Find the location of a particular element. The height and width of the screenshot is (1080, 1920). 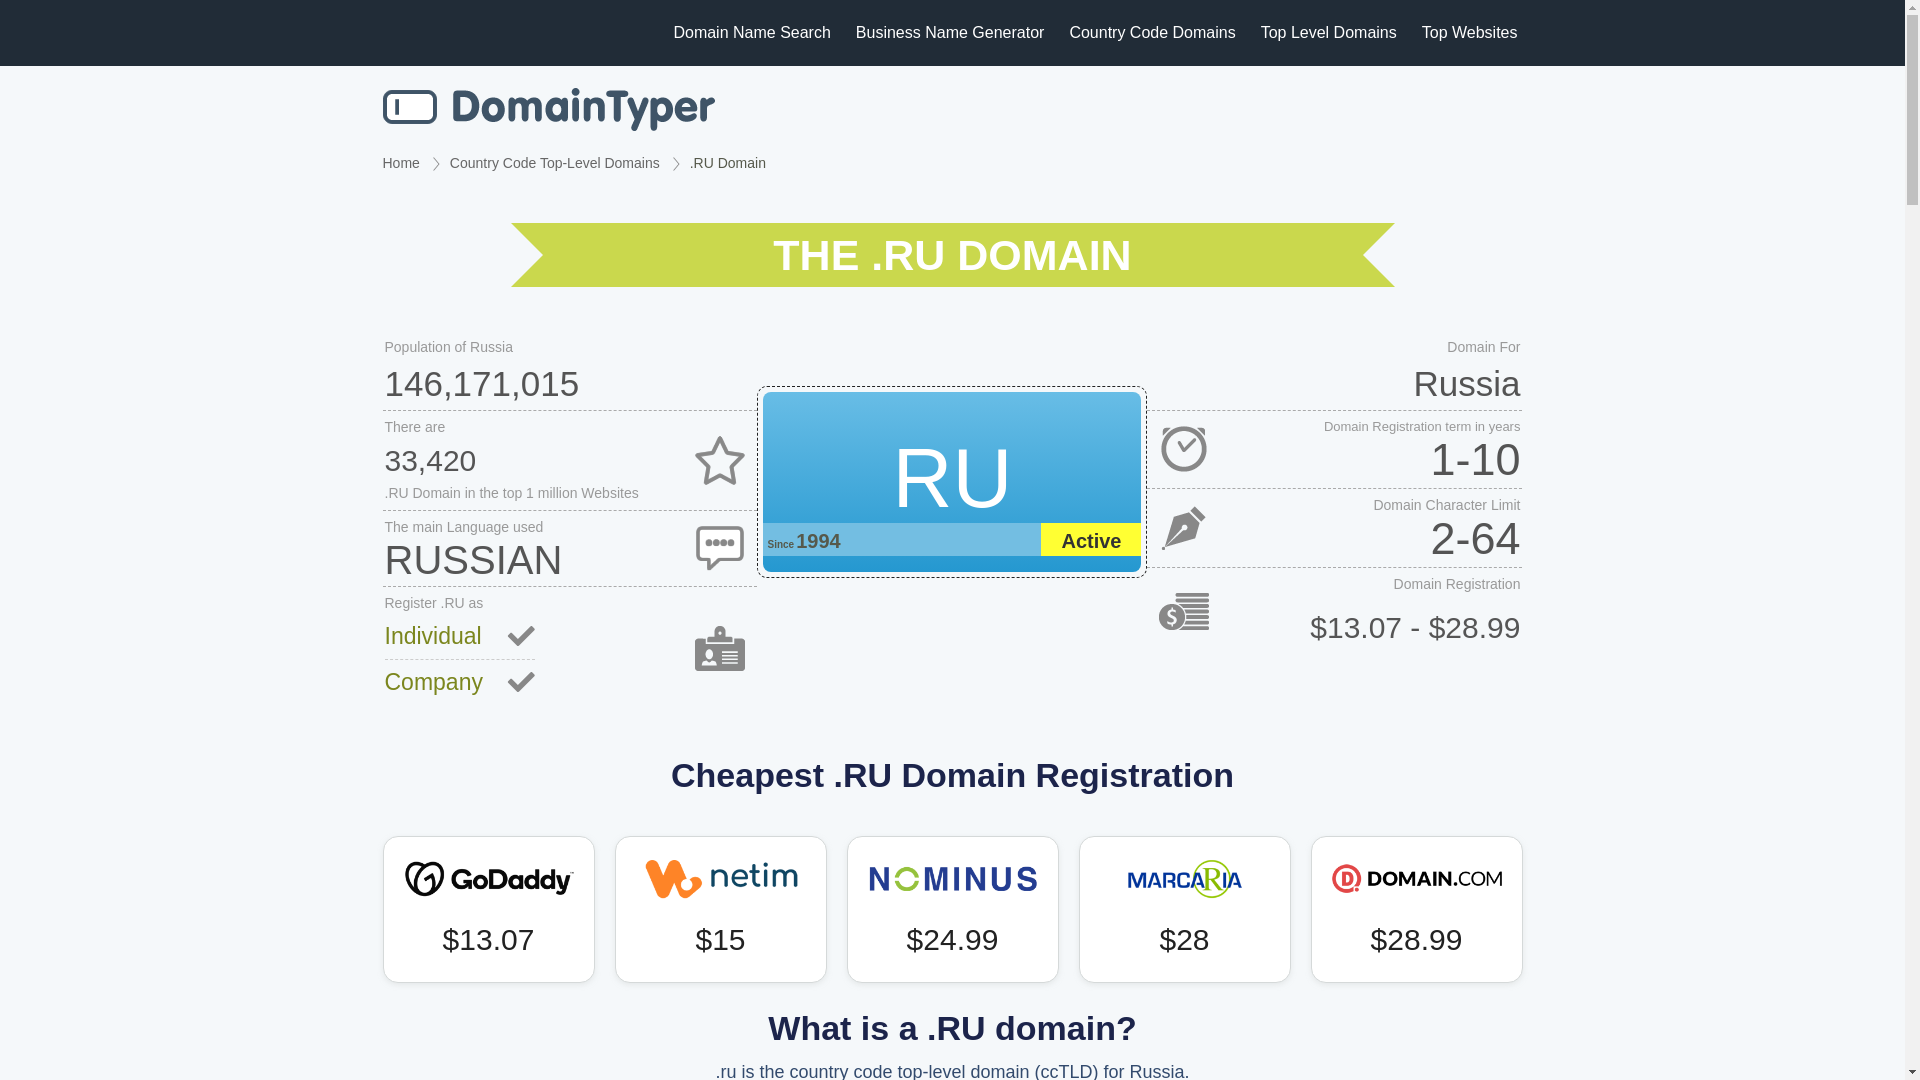

Top Level Domains is located at coordinates (1329, 32).